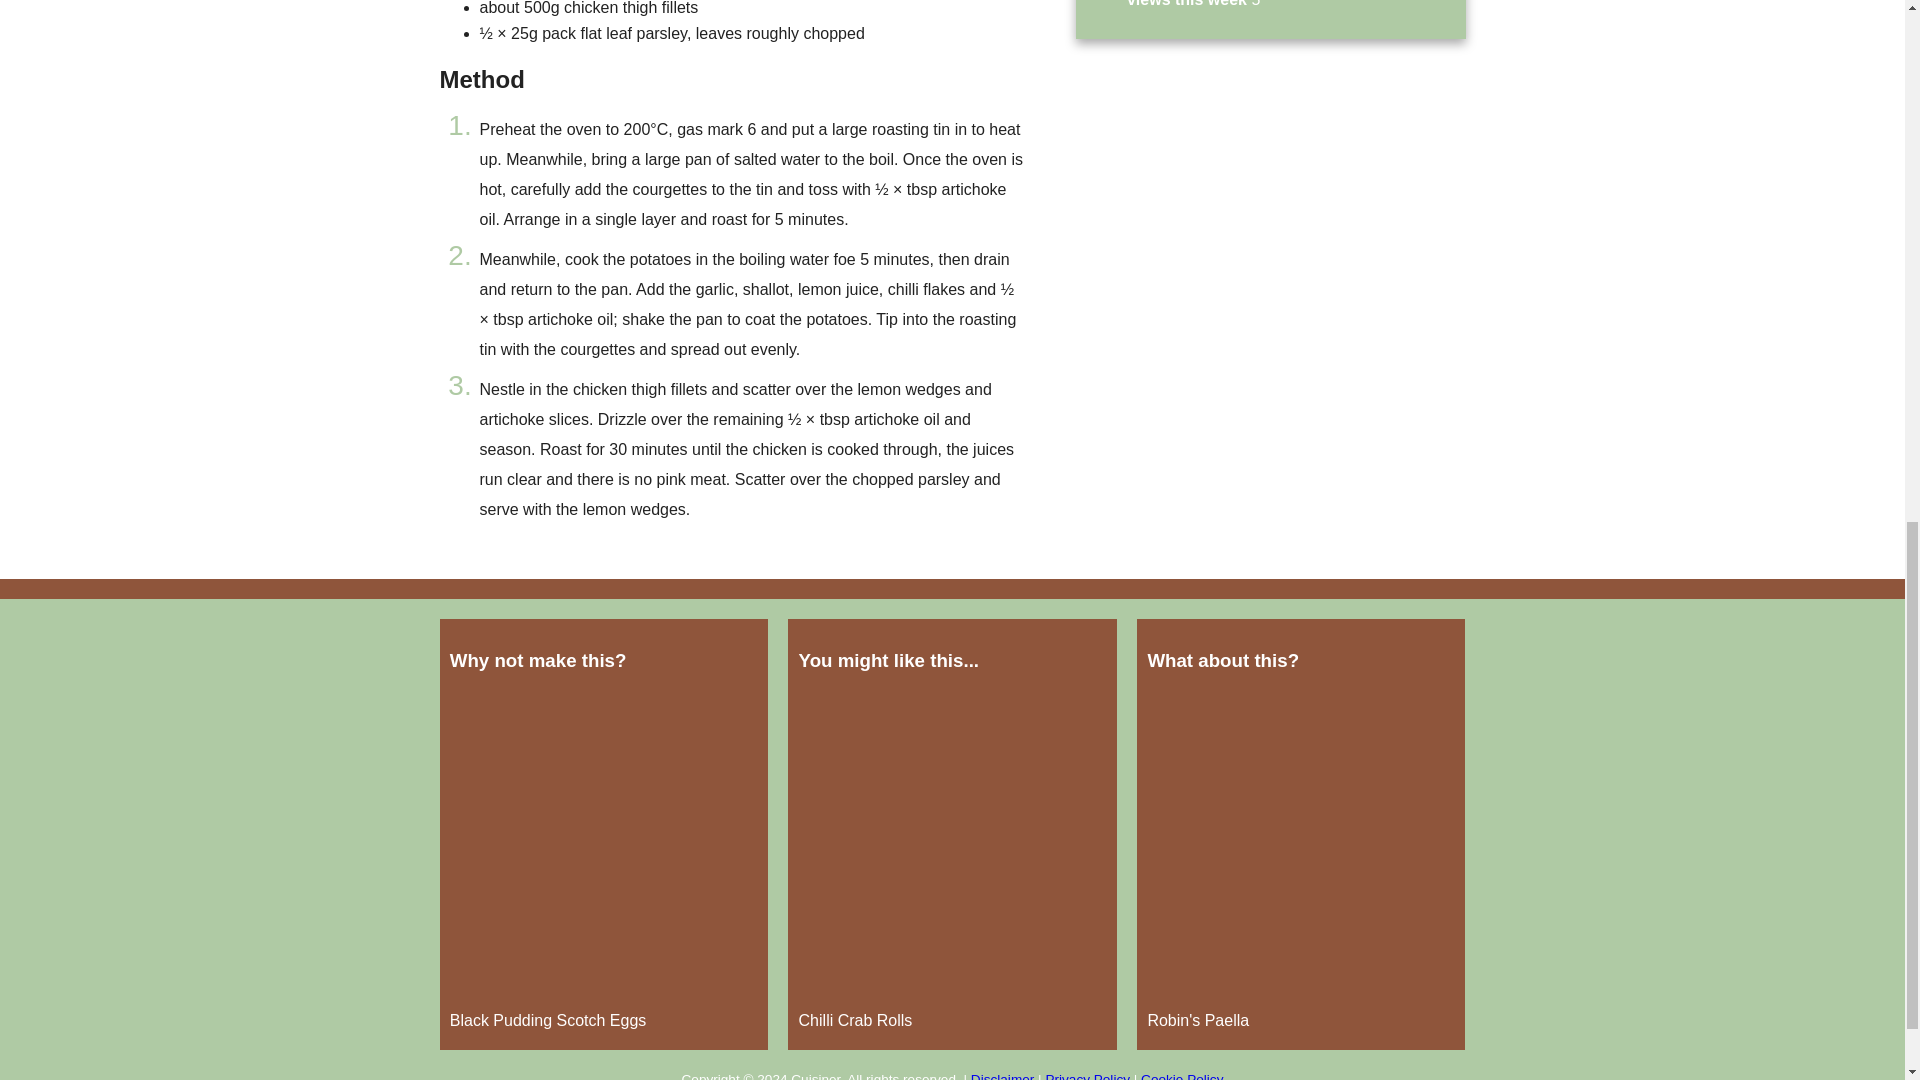 The image size is (1920, 1080). Describe the element at coordinates (1087, 1076) in the screenshot. I see `Privacy Policy` at that location.